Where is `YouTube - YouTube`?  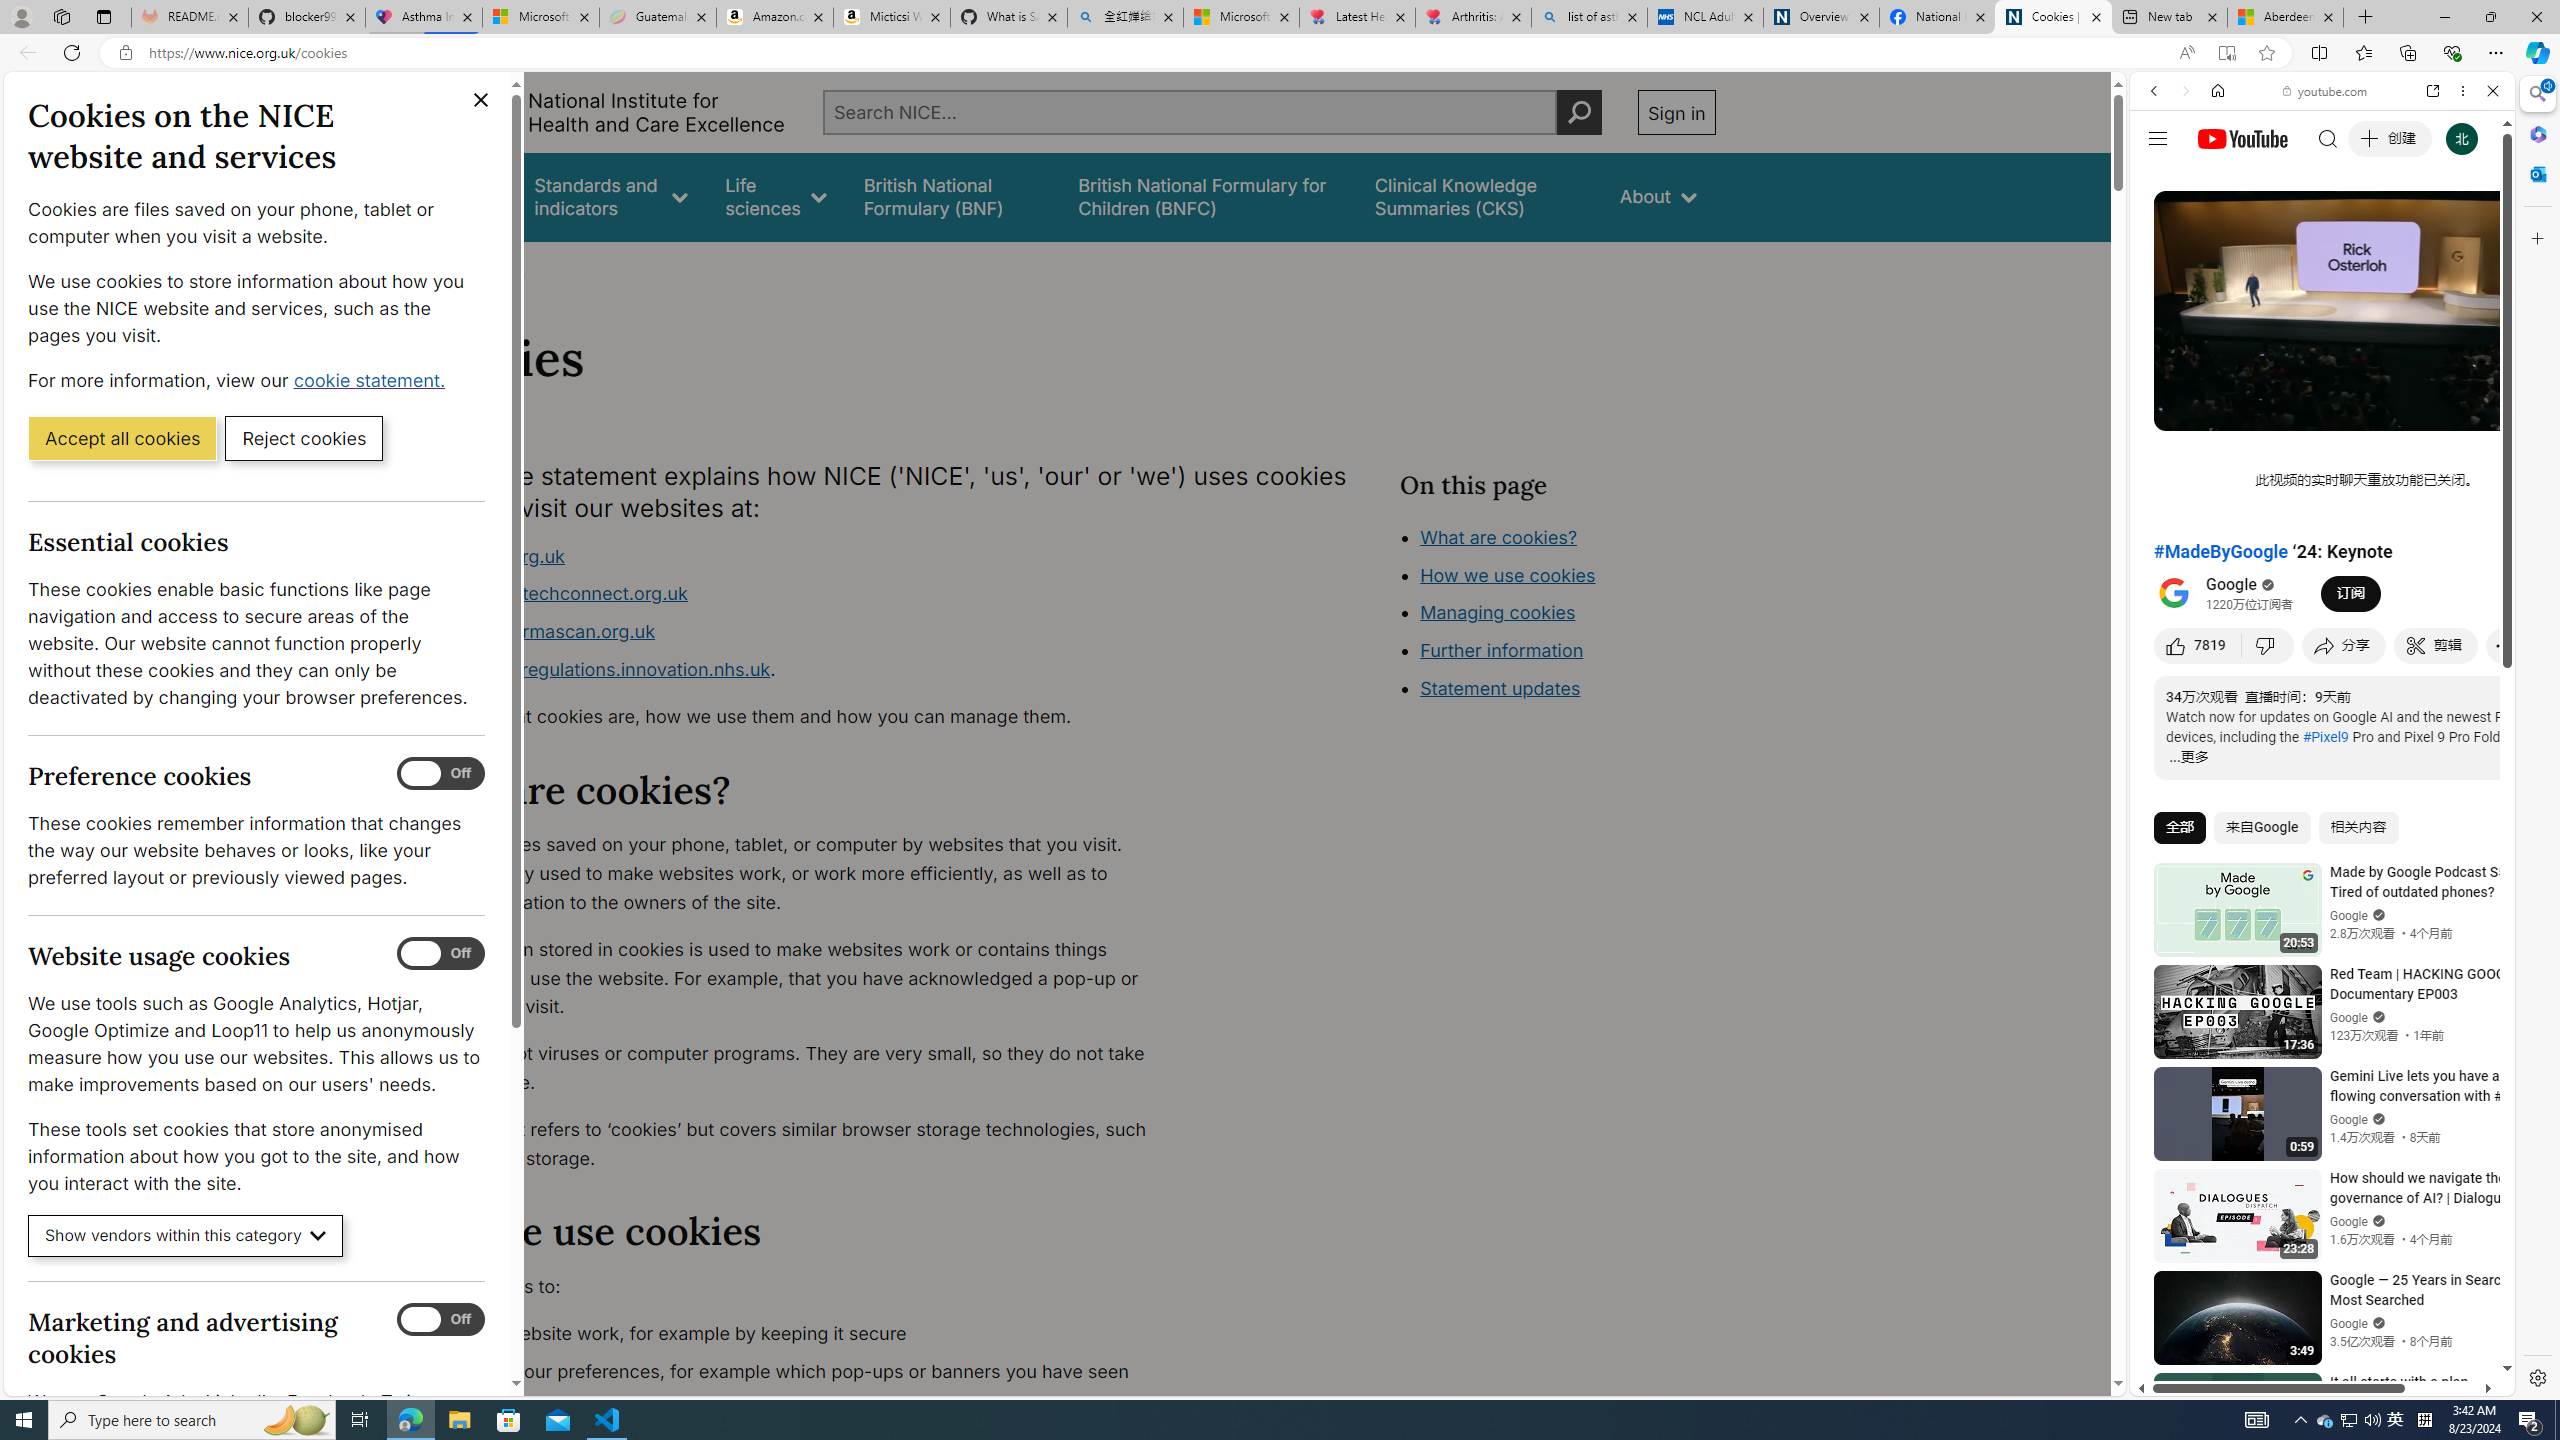
YouTube - YouTube is located at coordinates (2314, 986).